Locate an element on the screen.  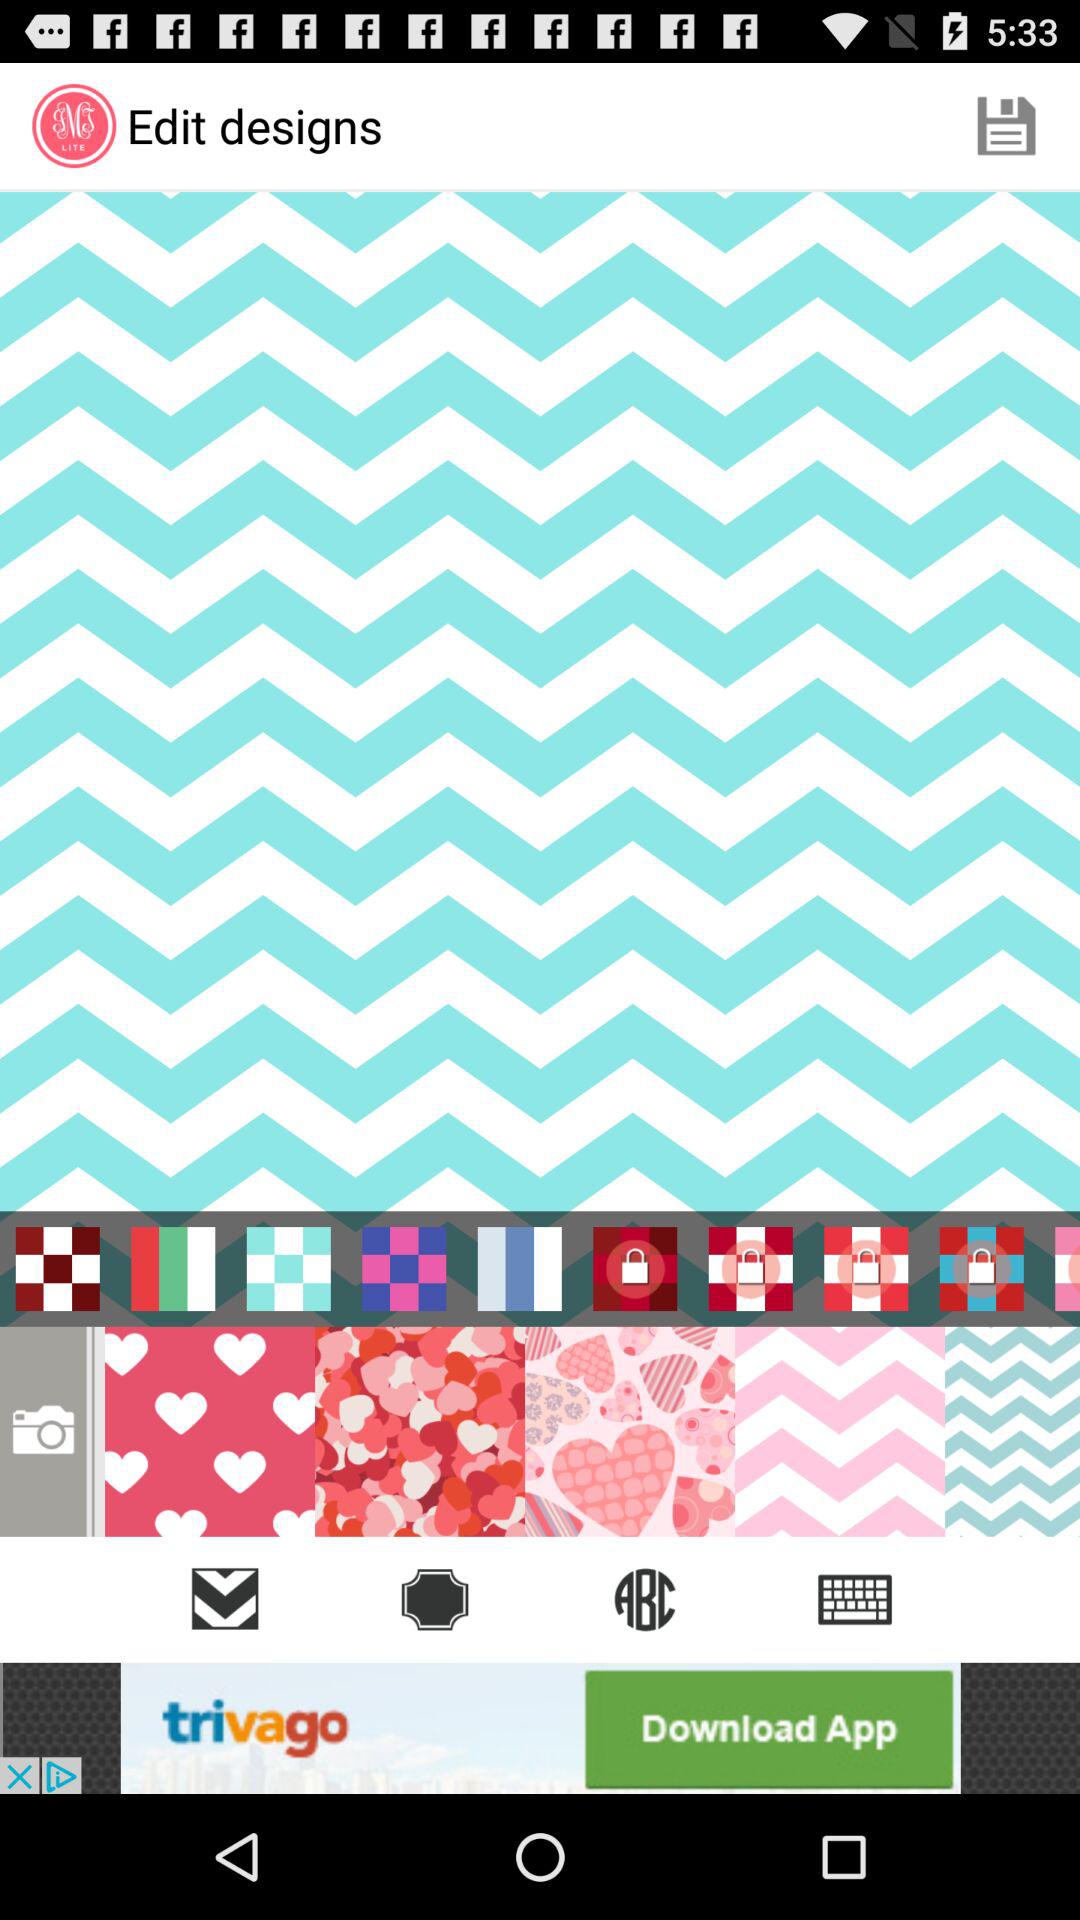
go to advertisement page is located at coordinates (540, 1728).